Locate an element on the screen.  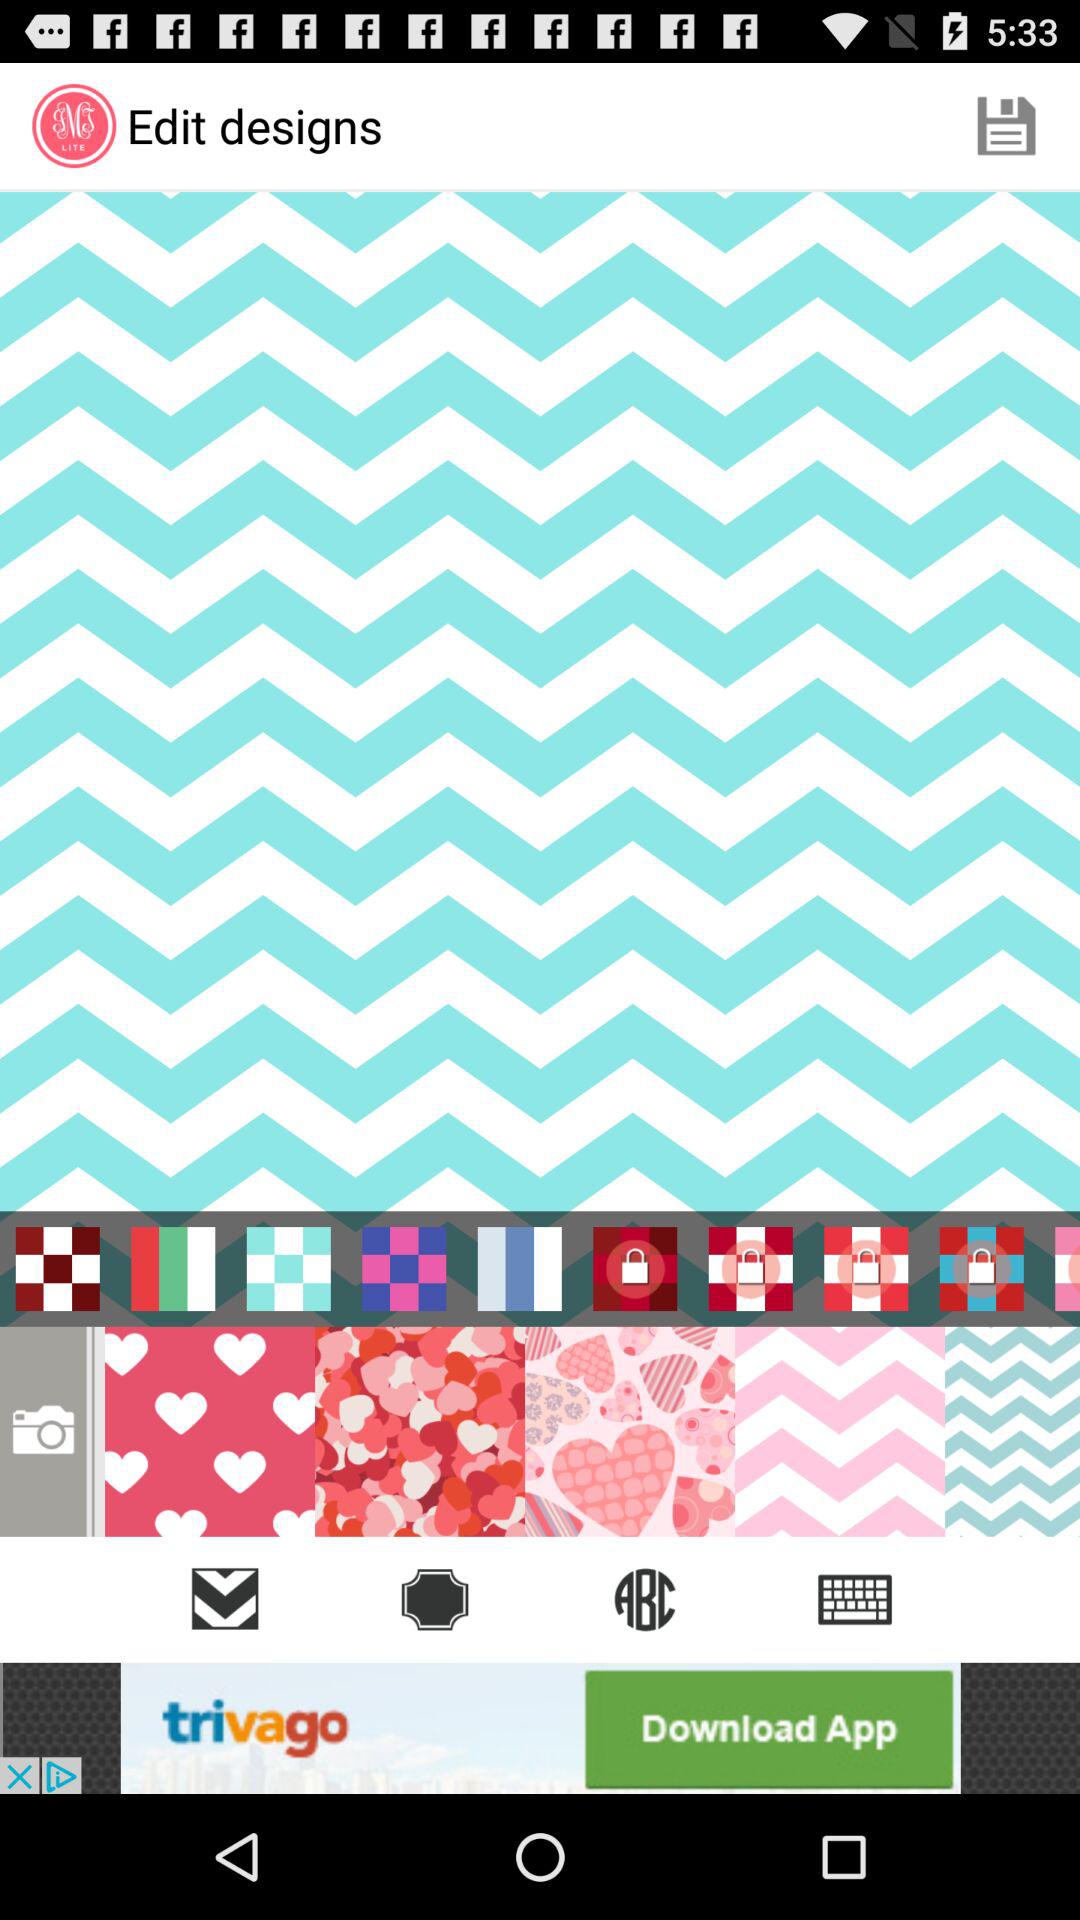
go to advertisement page is located at coordinates (540, 1728).